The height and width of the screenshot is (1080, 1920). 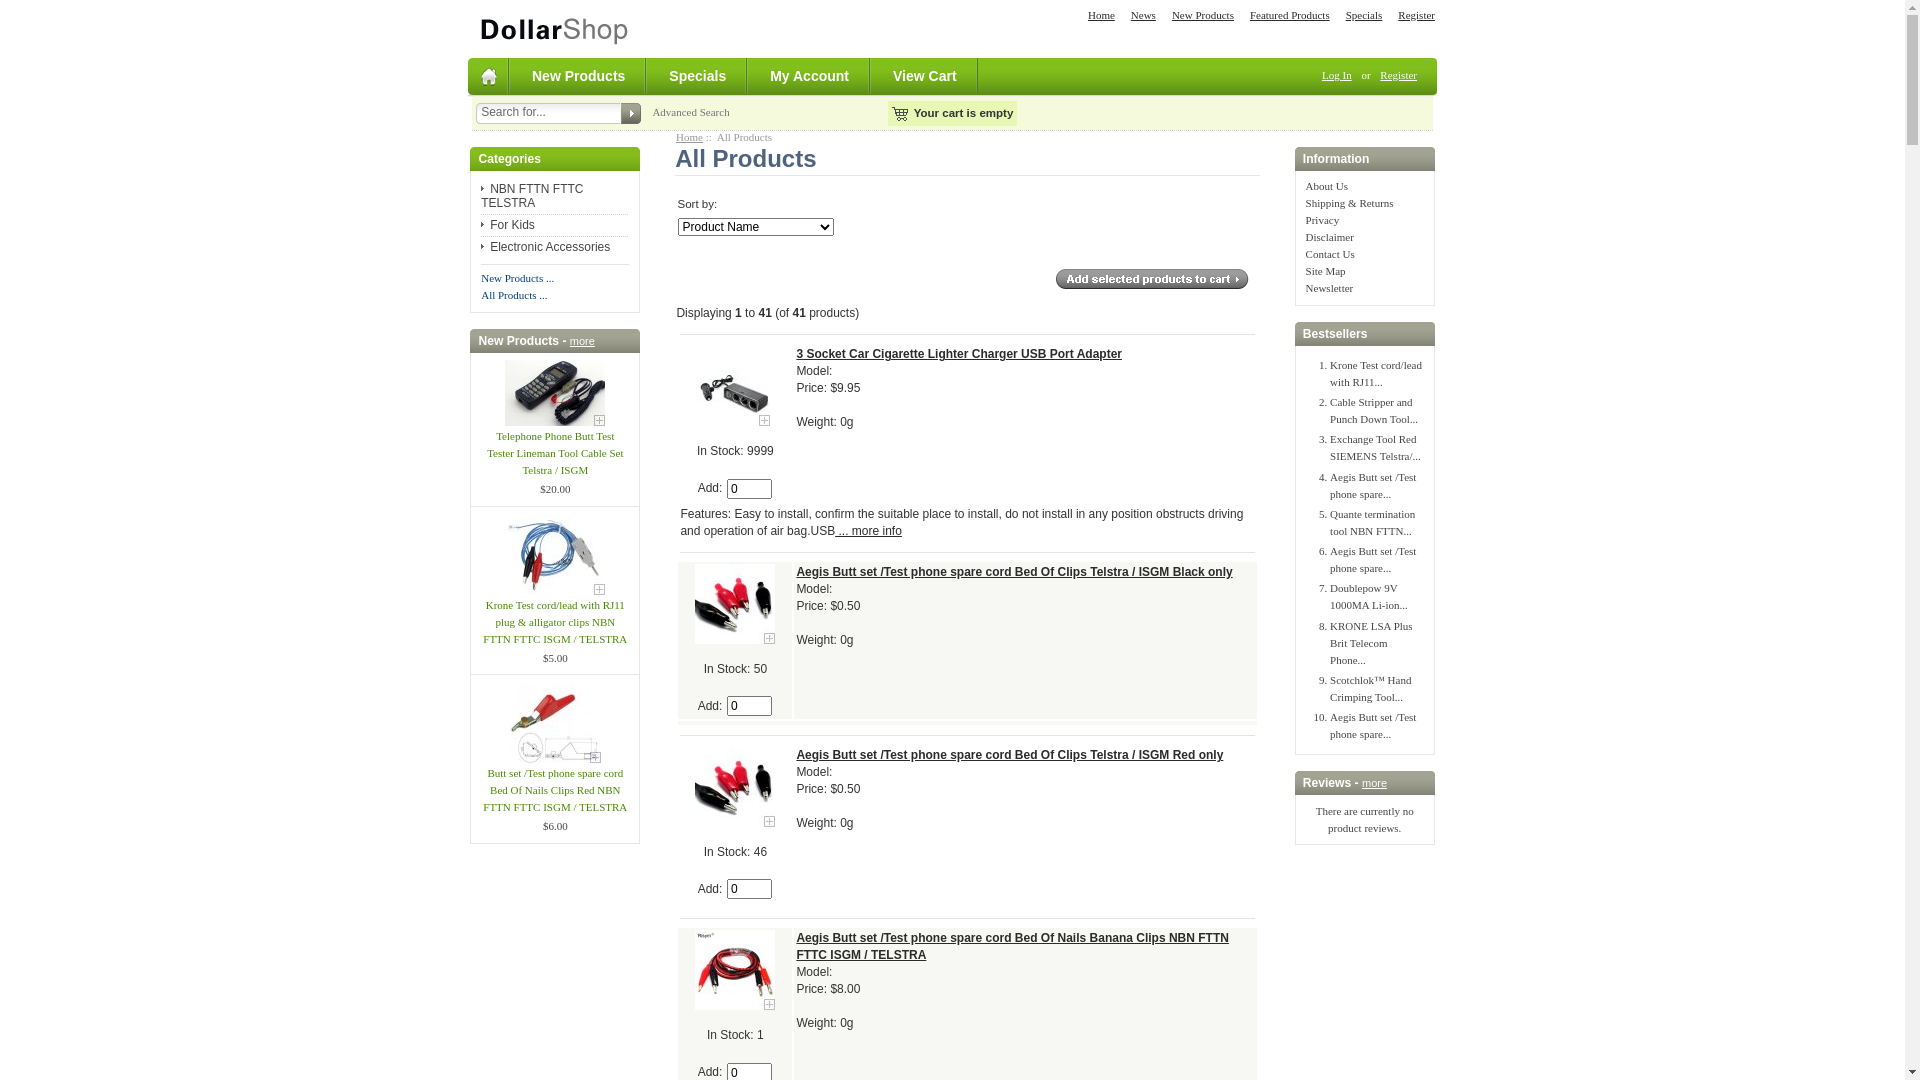 I want to click on  Powered by Zen Cart :: The Art of E-Commerce , so click(x=554, y=28).